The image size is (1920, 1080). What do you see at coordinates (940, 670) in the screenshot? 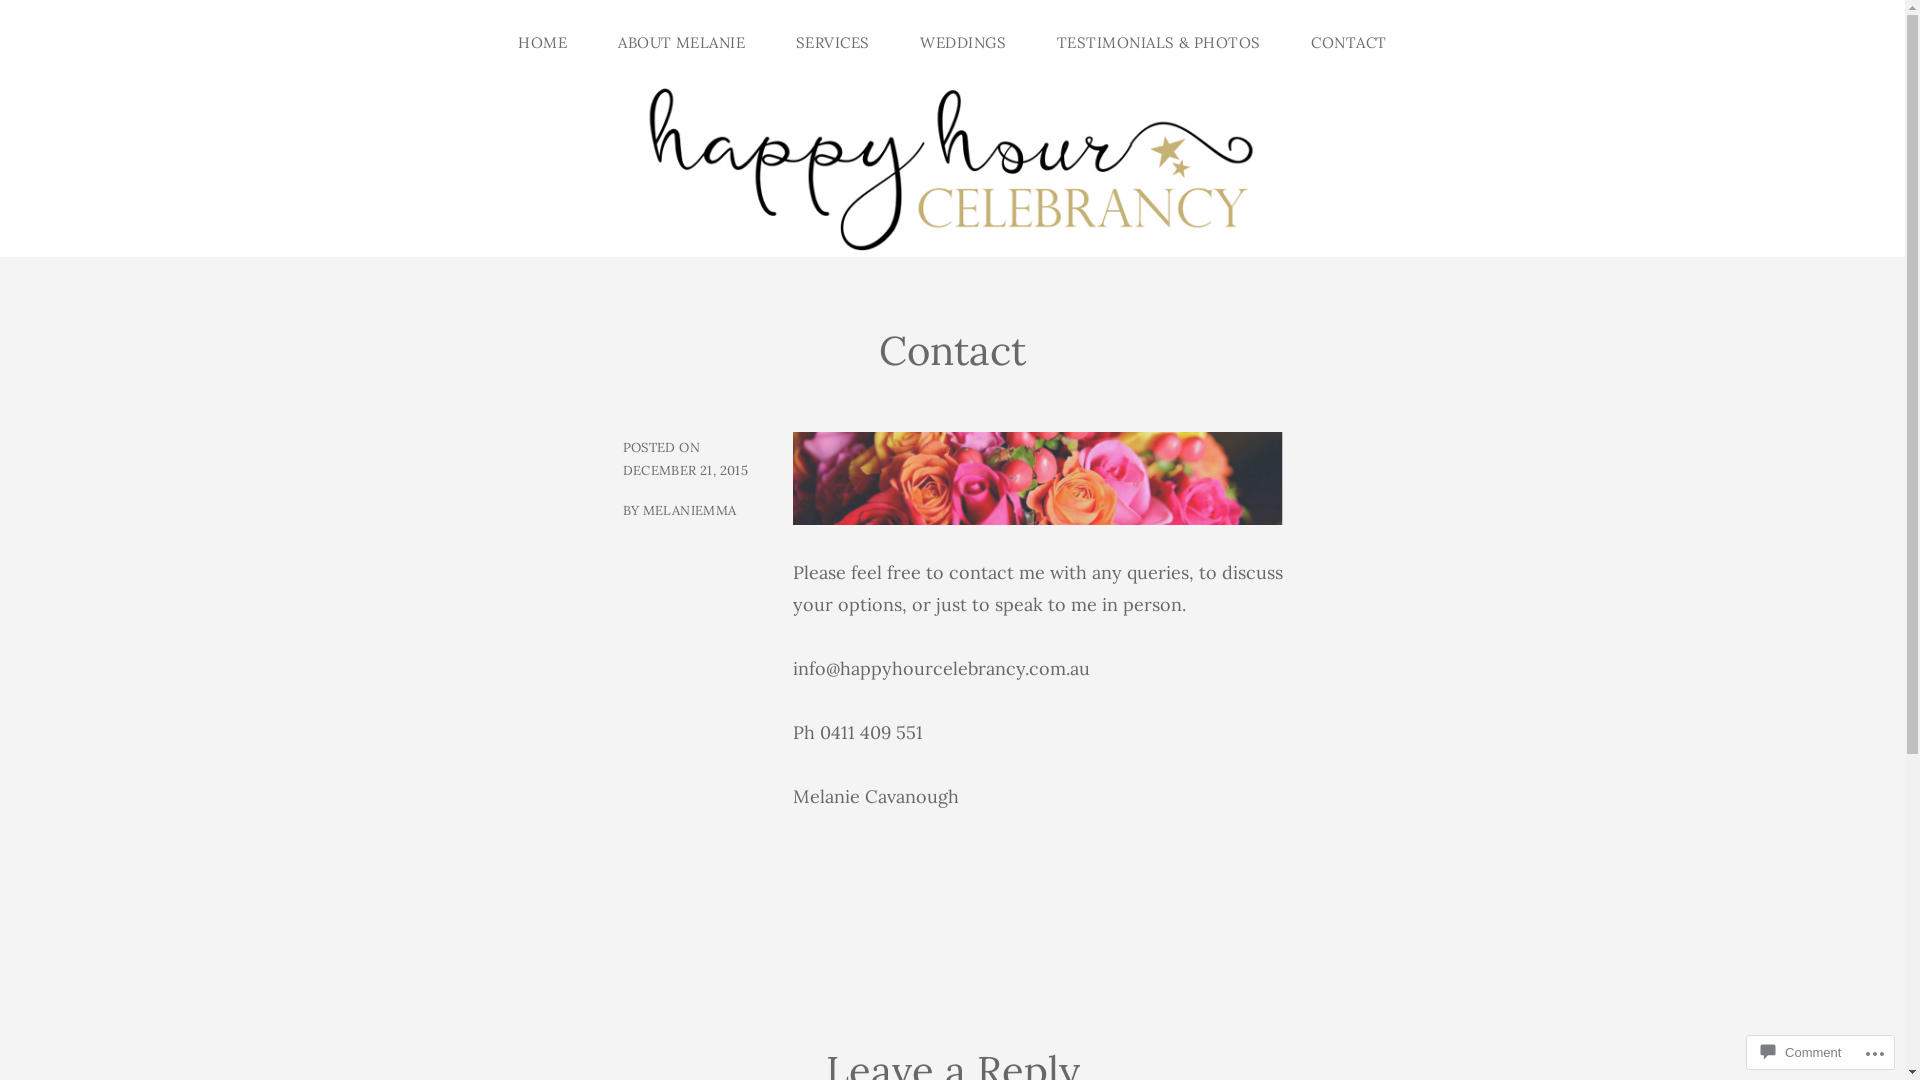
I see `info@happyhourcelebrancy.com.au` at bounding box center [940, 670].